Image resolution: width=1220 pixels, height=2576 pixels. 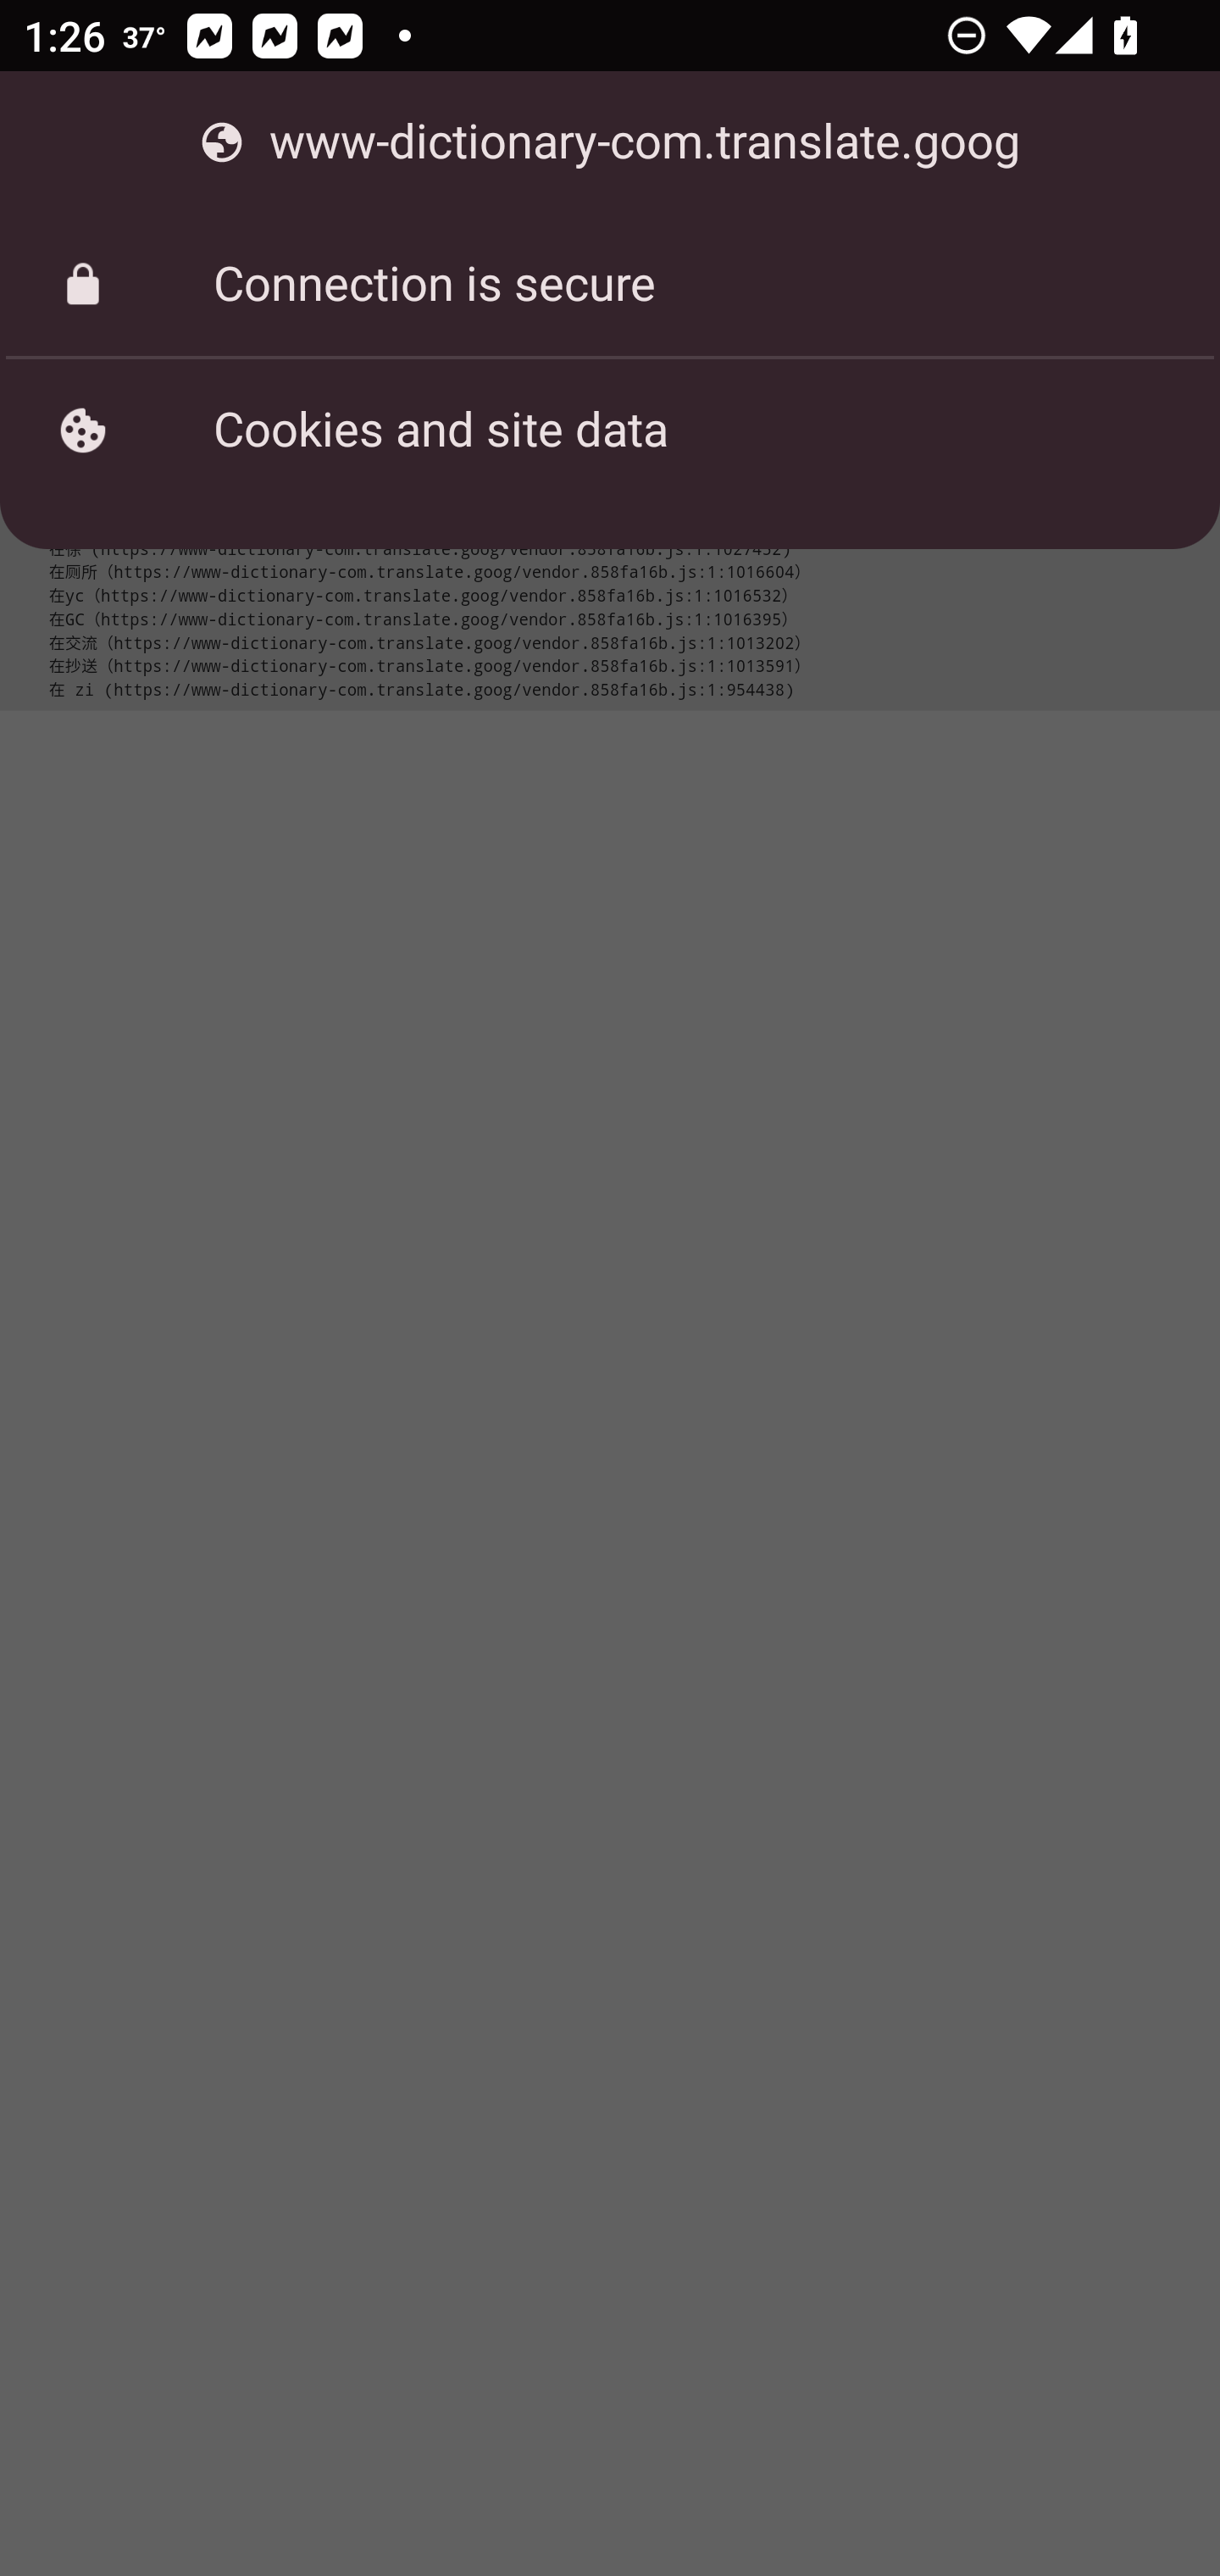 I want to click on Cookies and site data, so click(x=610, y=430).